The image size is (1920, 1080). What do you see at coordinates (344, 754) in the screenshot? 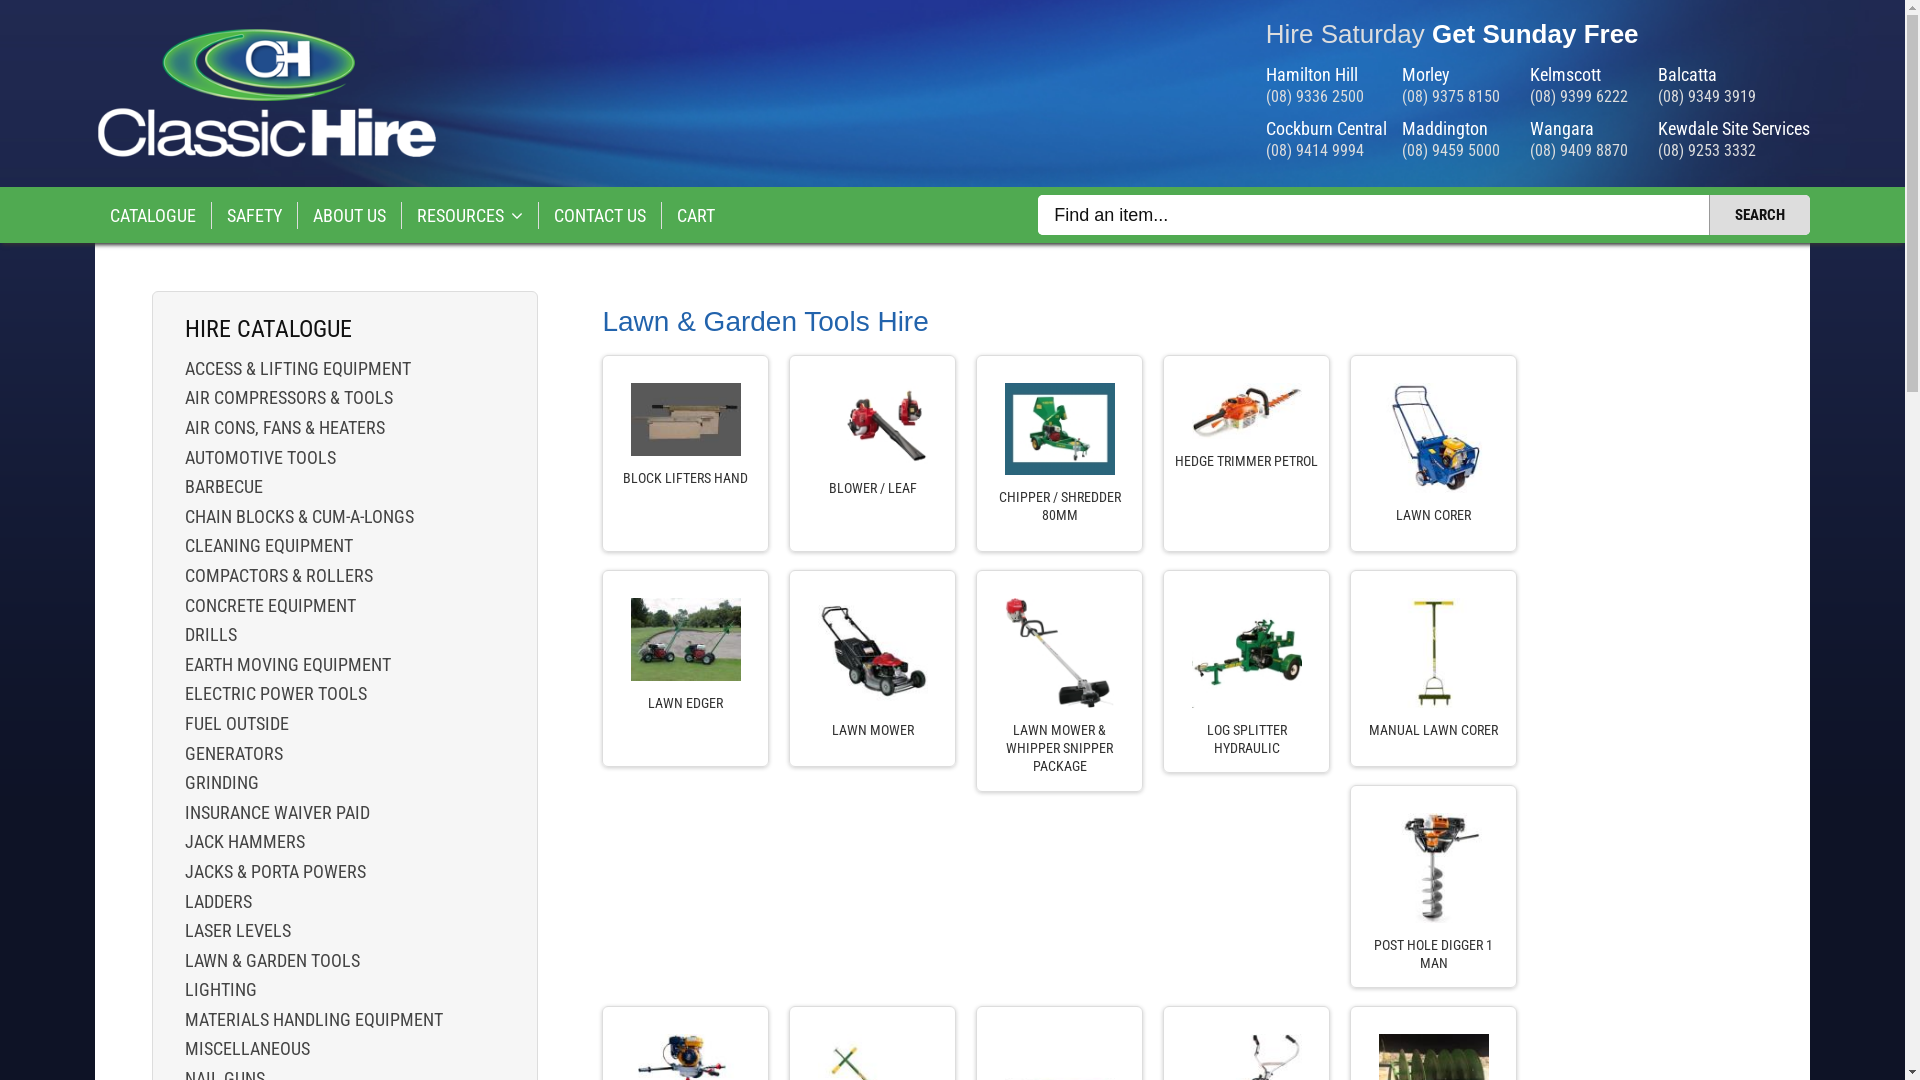
I see `GENERATORS` at bounding box center [344, 754].